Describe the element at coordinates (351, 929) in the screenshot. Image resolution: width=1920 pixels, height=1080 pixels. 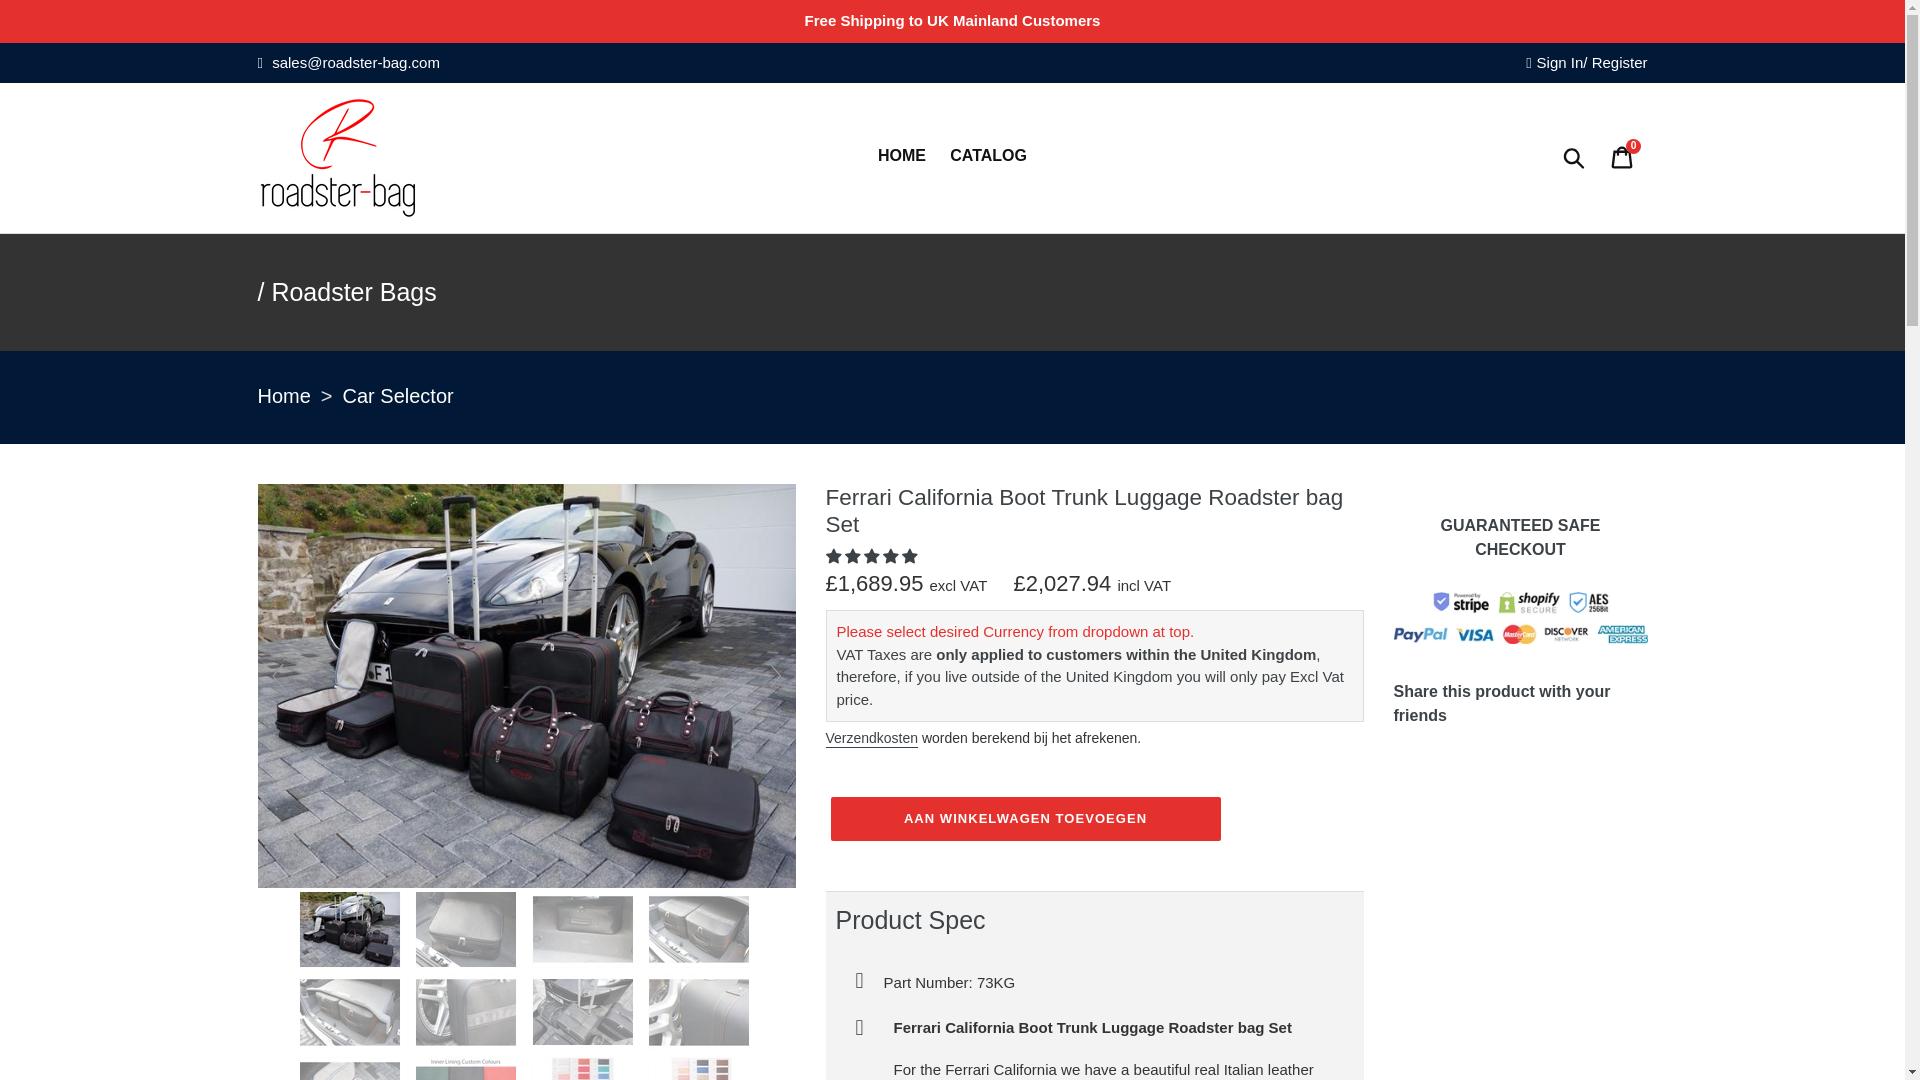
I see `Ferrari California Boot Trunk Luggage Roadster bag Set` at that location.